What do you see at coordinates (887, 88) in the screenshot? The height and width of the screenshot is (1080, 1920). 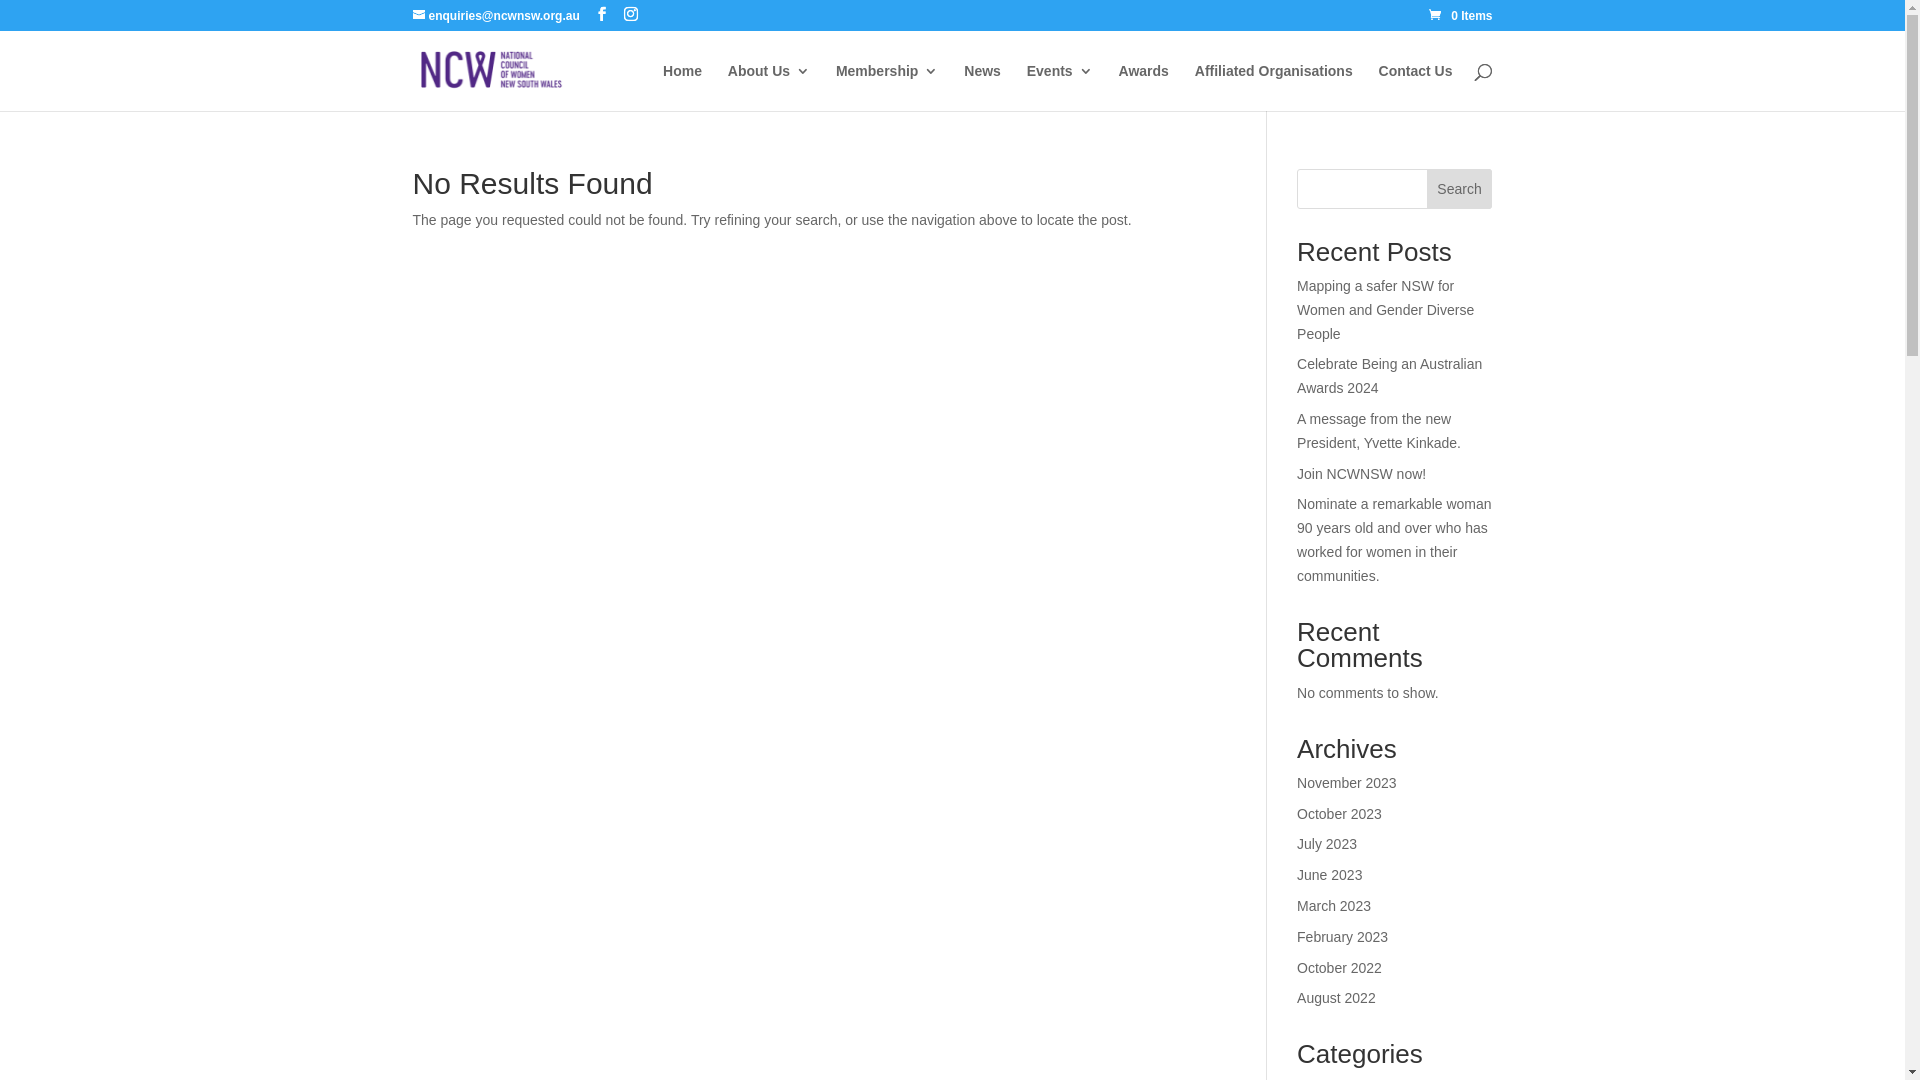 I see `Membership` at bounding box center [887, 88].